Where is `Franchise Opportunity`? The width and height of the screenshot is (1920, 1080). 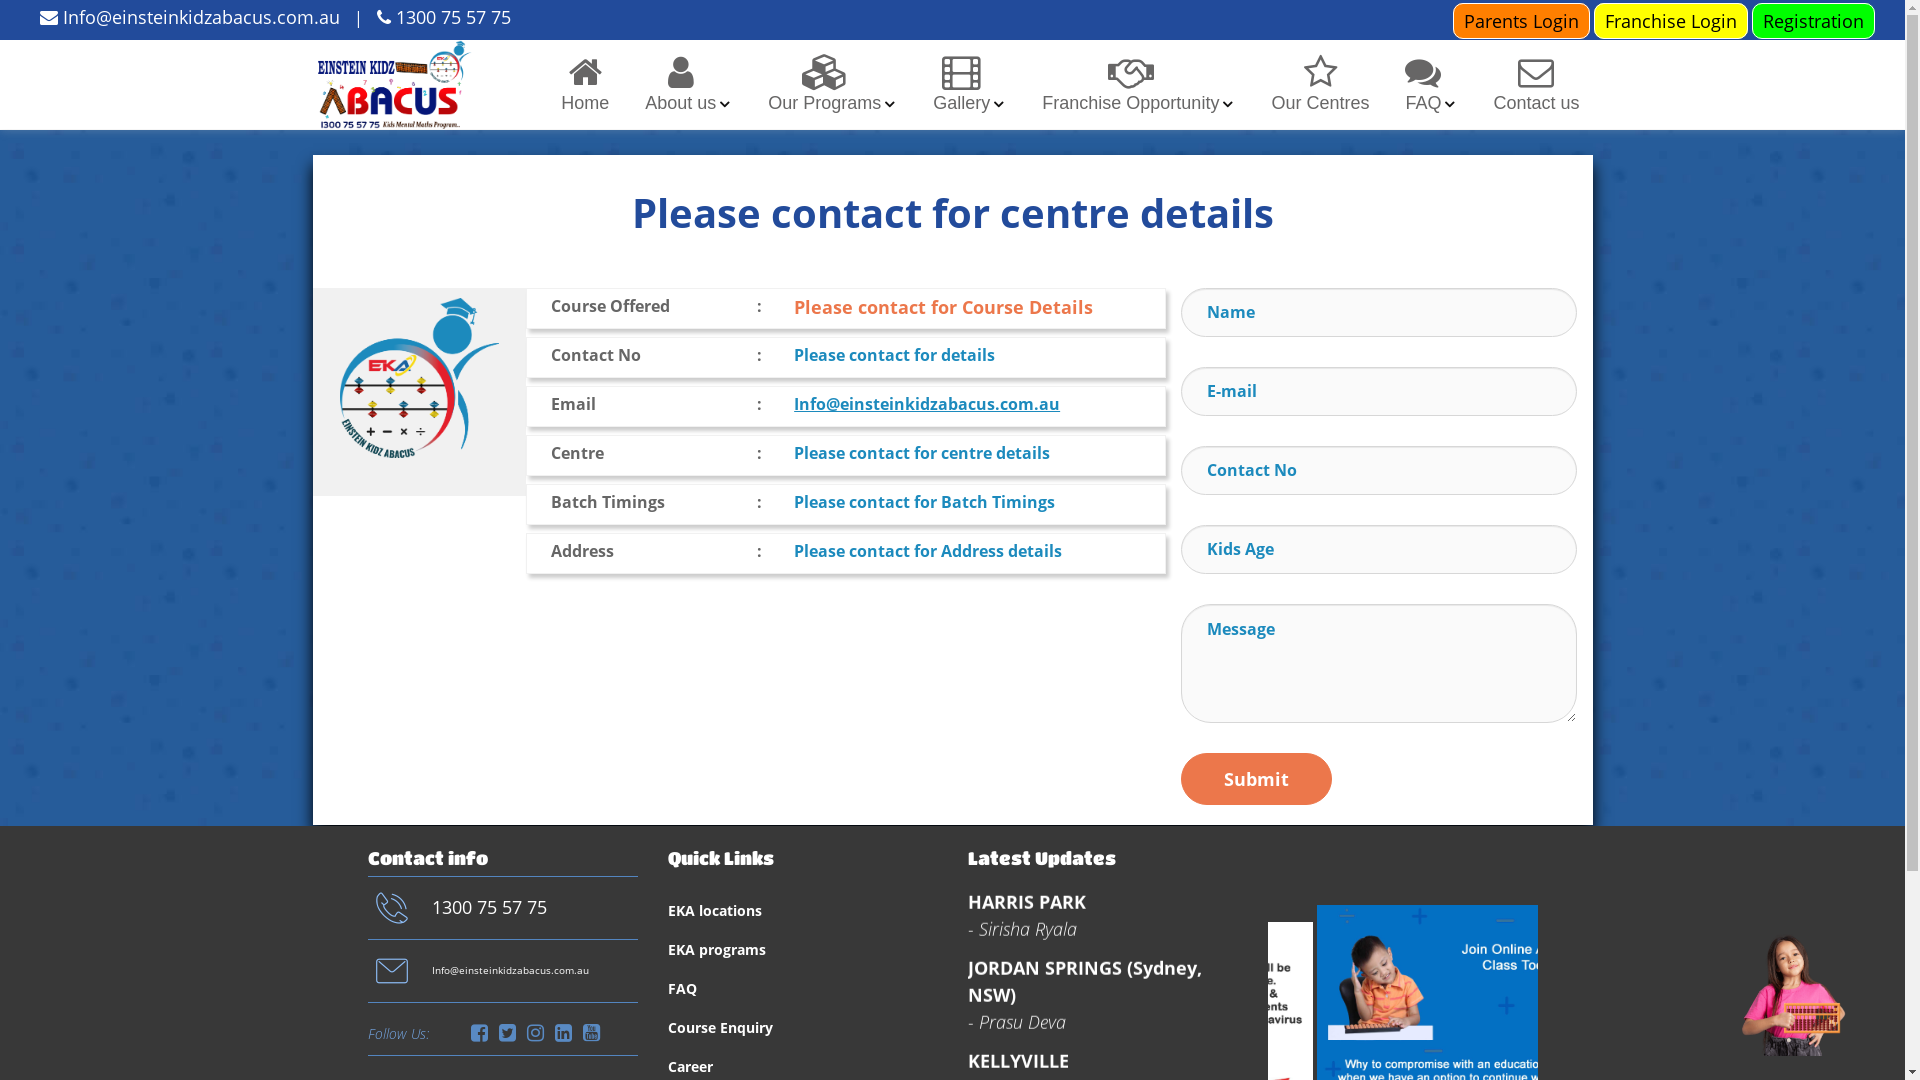
Franchise Opportunity is located at coordinates (1130, 84).